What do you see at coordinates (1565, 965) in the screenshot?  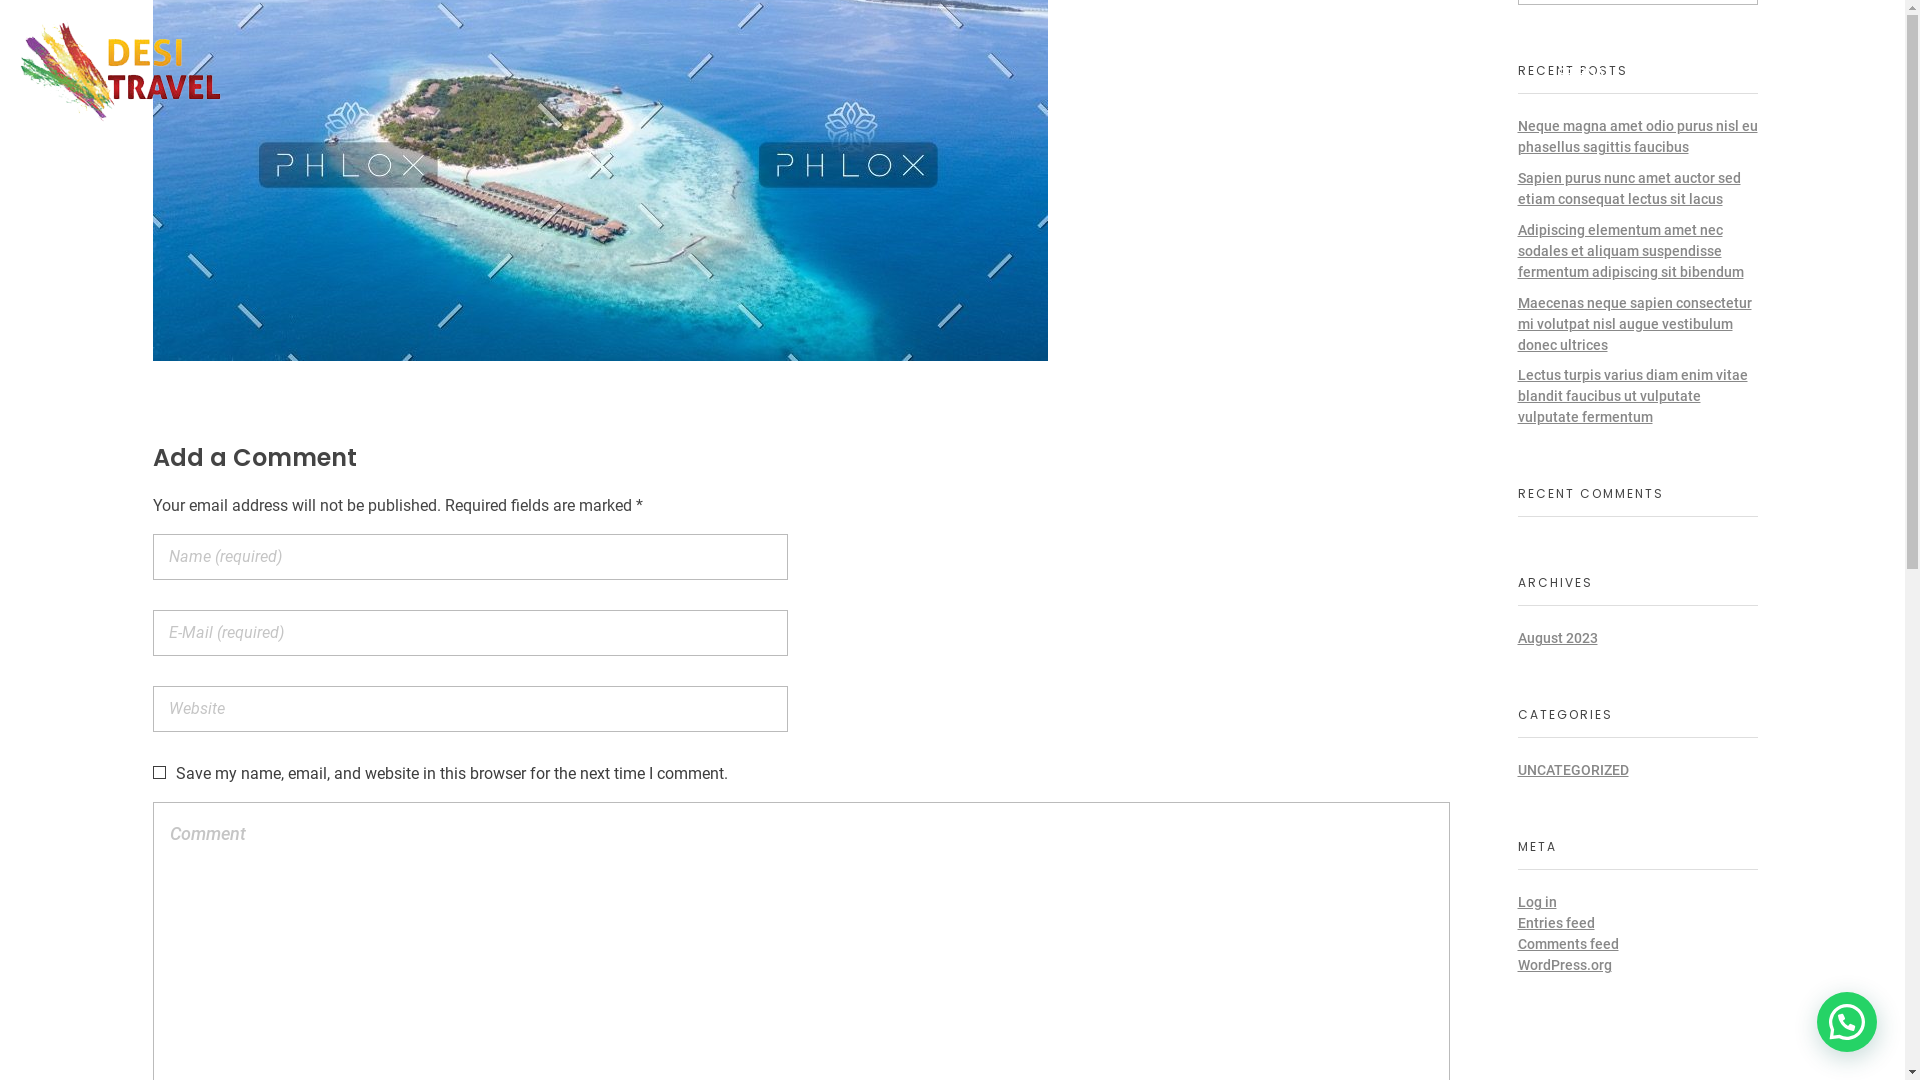 I see `WordPress.org` at bounding box center [1565, 965].